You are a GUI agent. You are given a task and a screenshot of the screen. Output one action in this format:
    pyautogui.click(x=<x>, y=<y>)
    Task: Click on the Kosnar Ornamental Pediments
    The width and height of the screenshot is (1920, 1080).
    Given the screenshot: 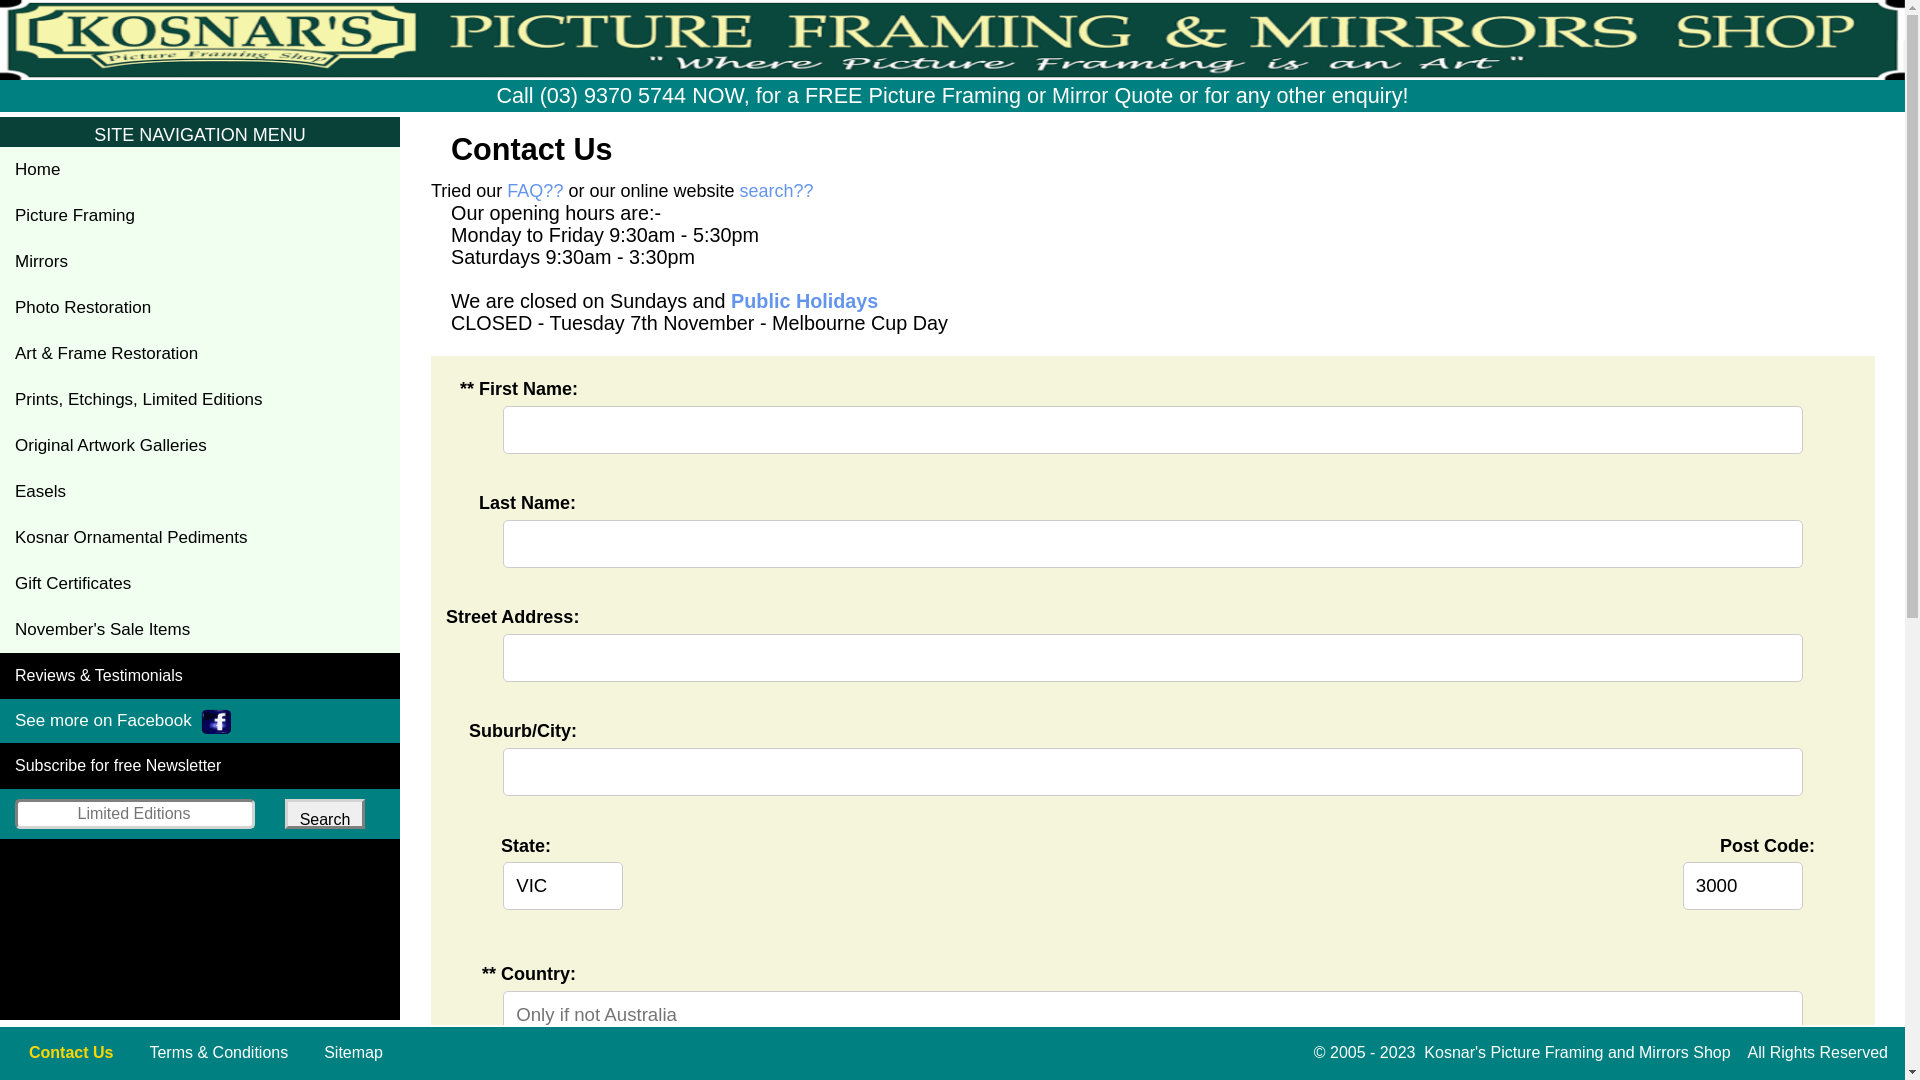 What is the action you would take?
    pyautogui.click(x=200, y=538)
    